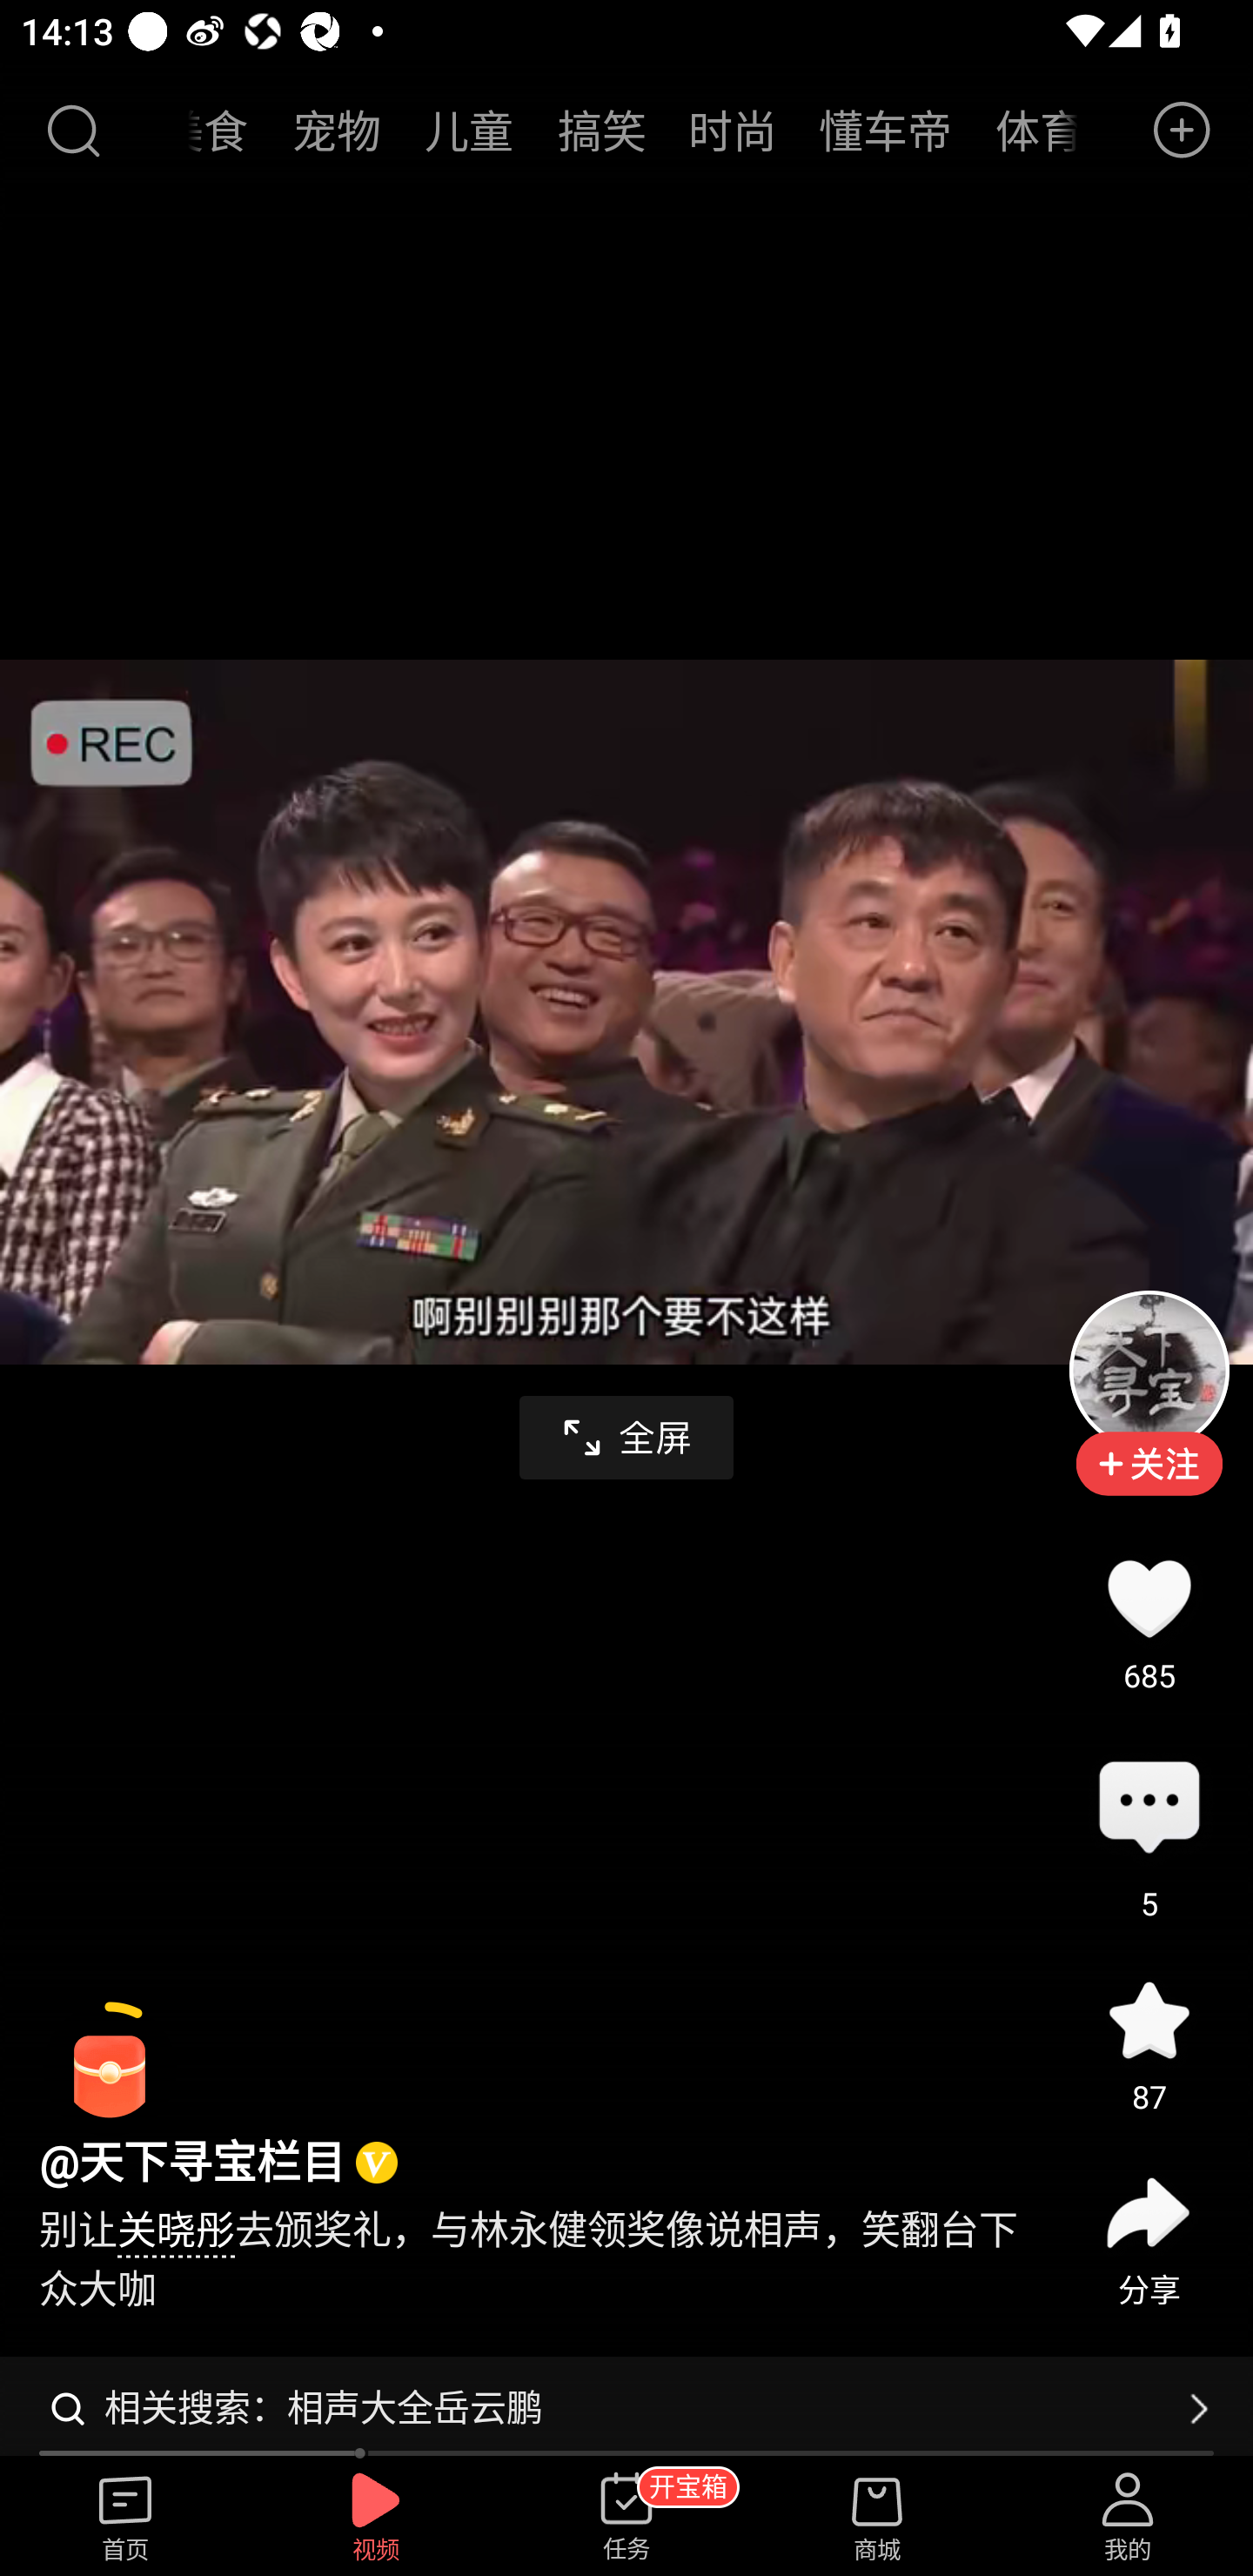 The image size is (1253, 2576). What do you see at coordinates (733, 130) in the screenshot?
I see `时尚` at bounding box center [733, 130].